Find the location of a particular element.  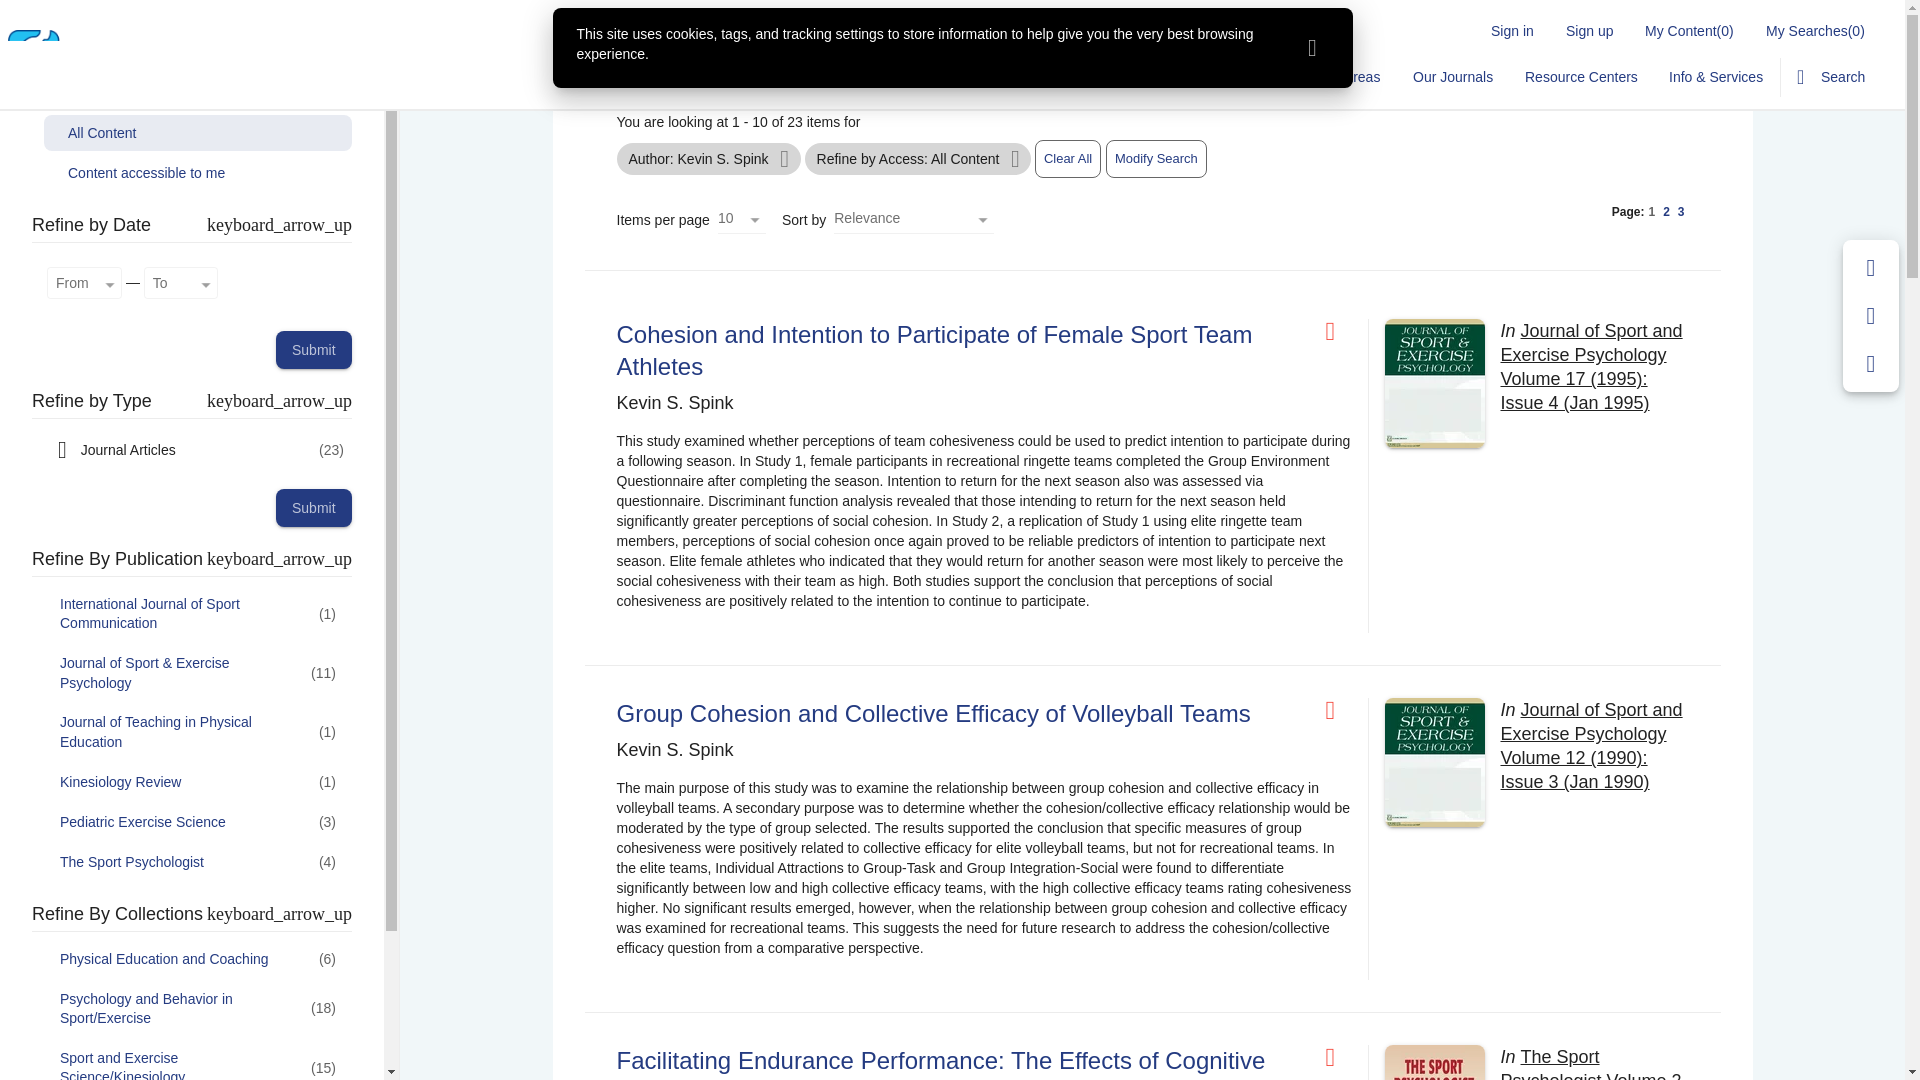

Save is located at coordinates (1871, 268).